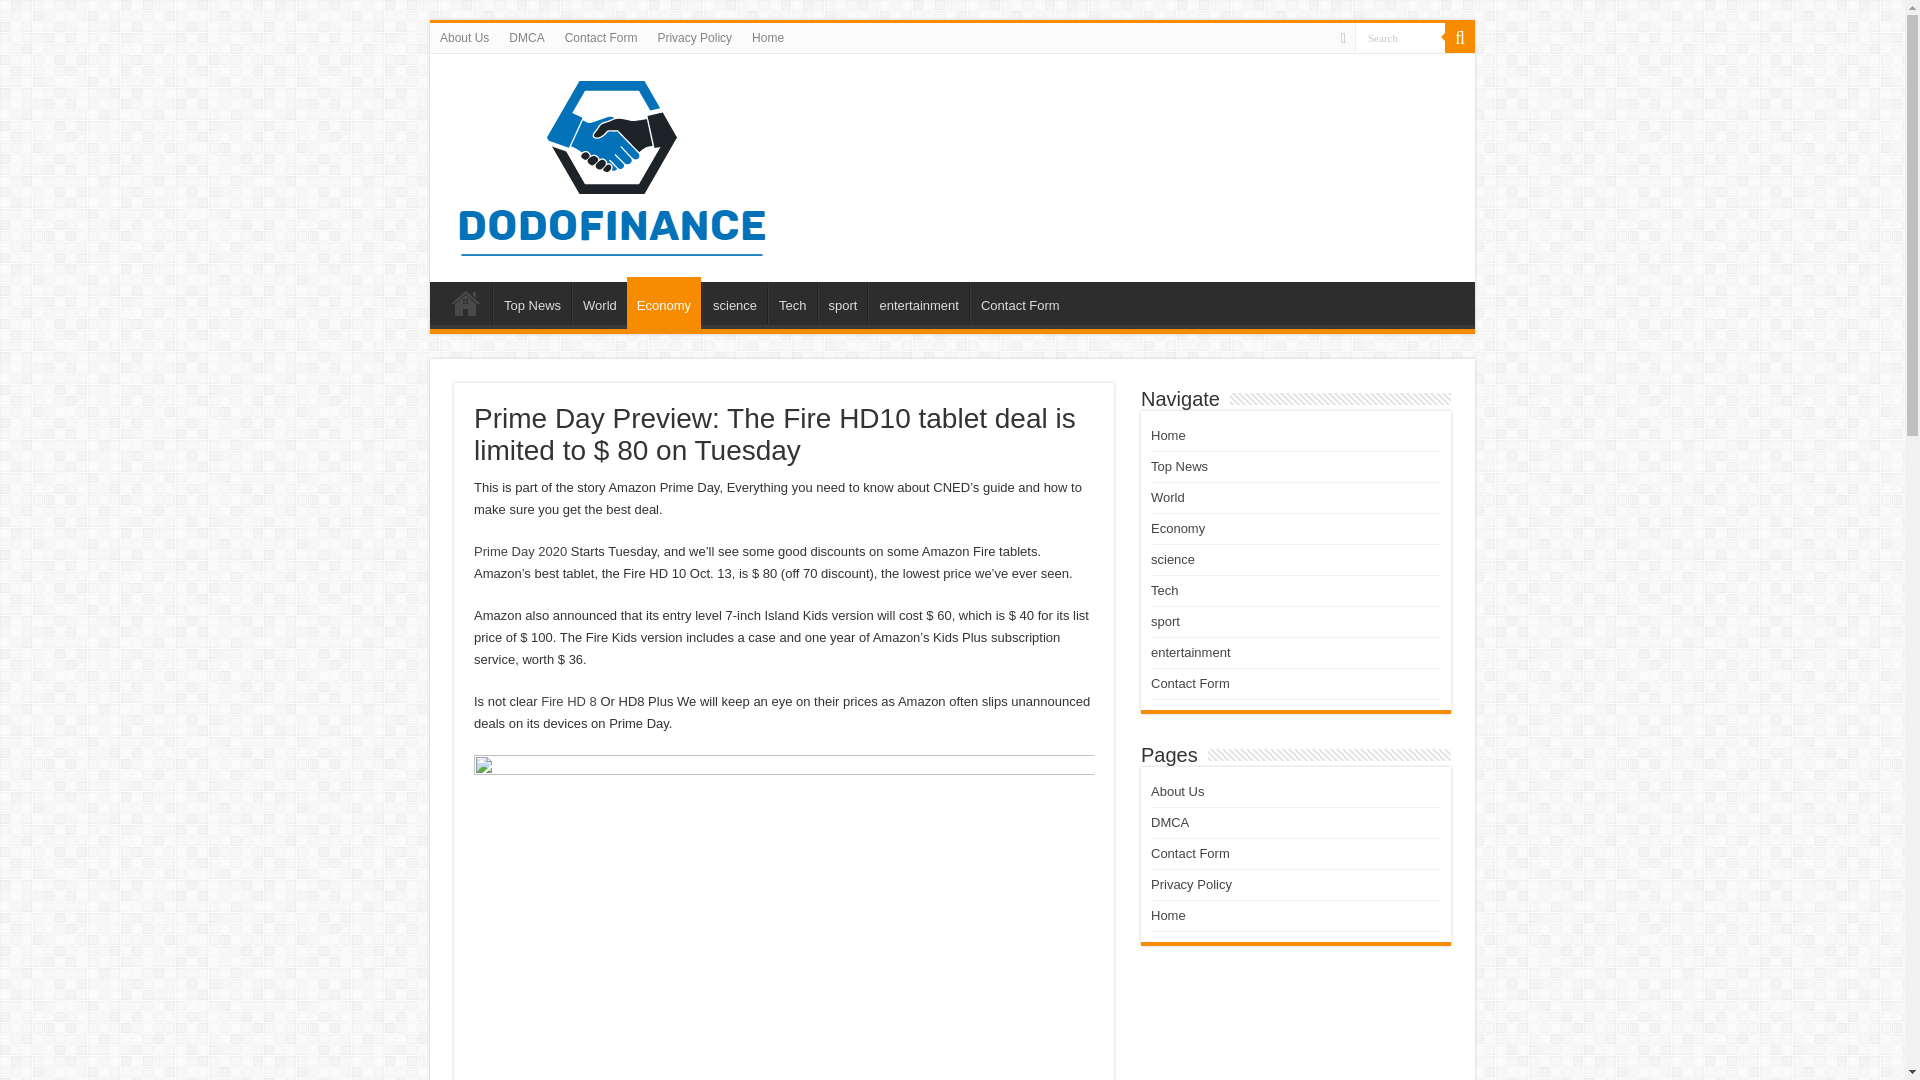 This screenshot has height=1080, width=1920. What do you see at coordinates (1342, 38) in the screenshot?
I see `Rss` at bounding box center [1342, 38].